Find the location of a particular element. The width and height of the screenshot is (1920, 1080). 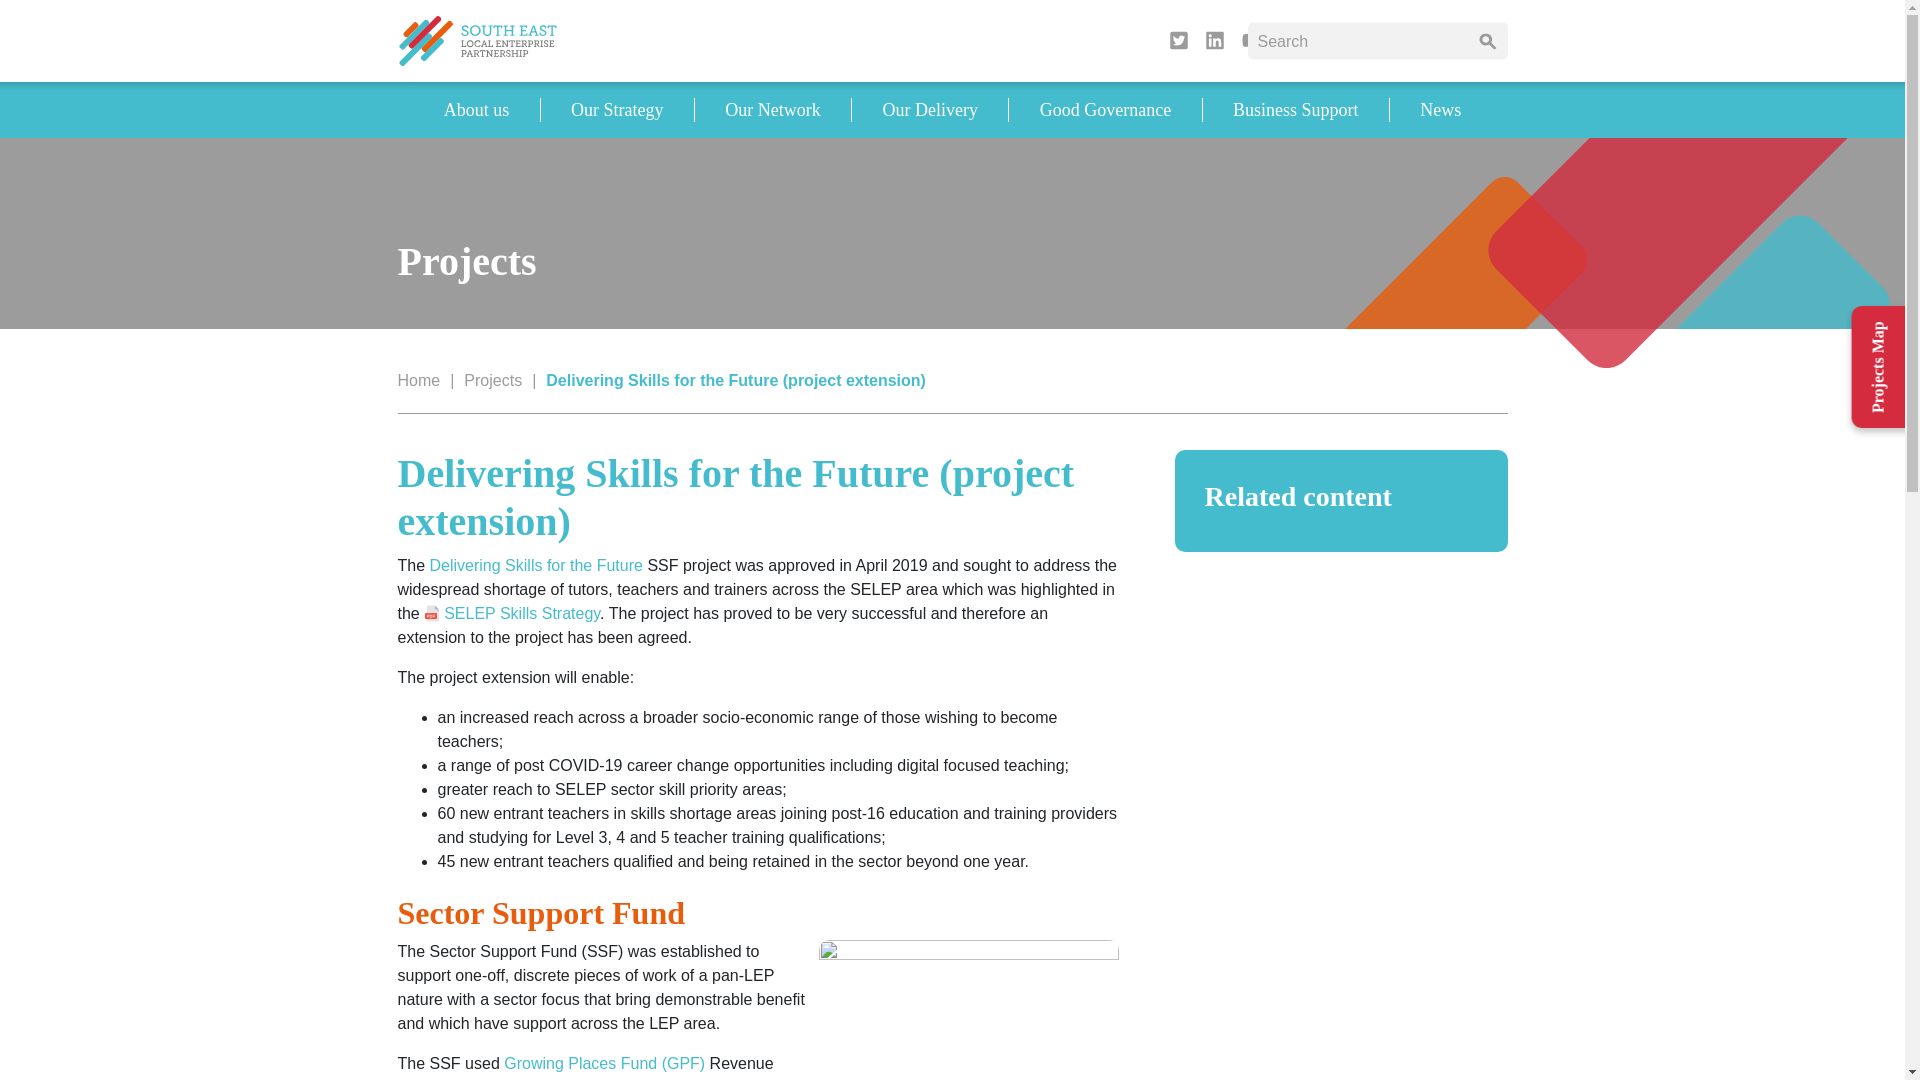

Our Delivery is located at coordinates (930, 110).